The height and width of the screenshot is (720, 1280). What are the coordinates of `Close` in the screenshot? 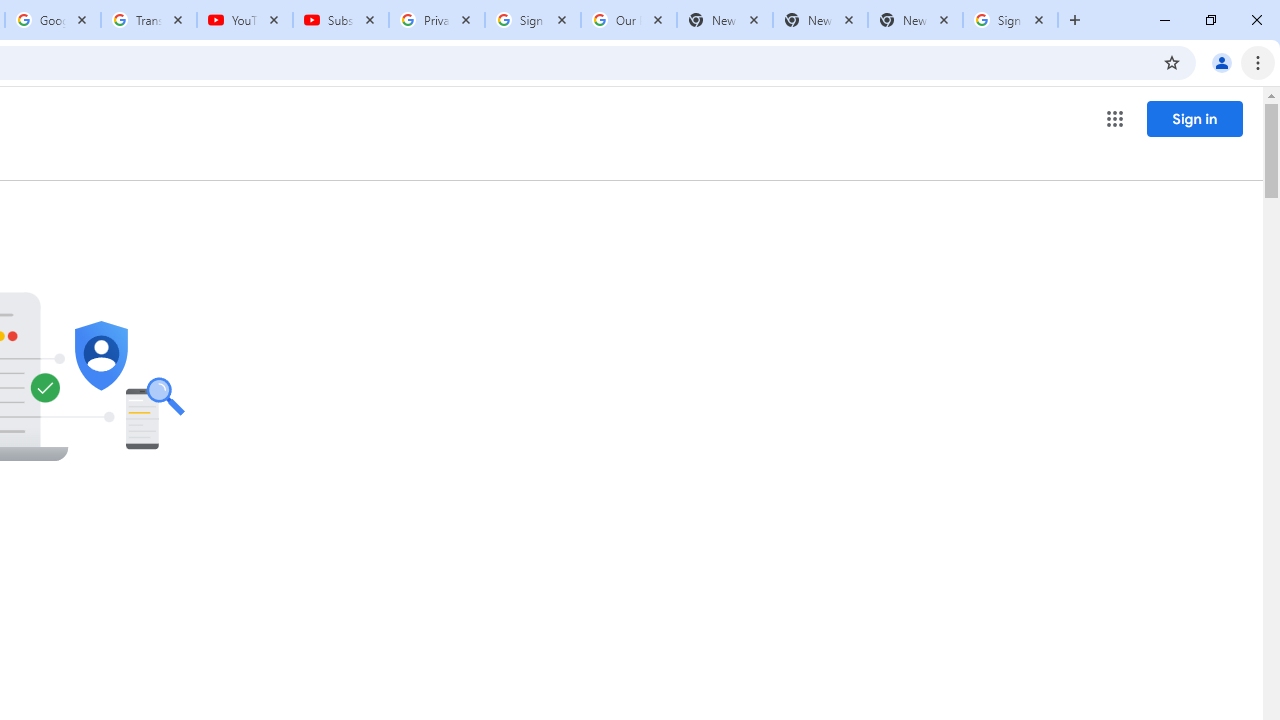 It's located at (1039, 19).